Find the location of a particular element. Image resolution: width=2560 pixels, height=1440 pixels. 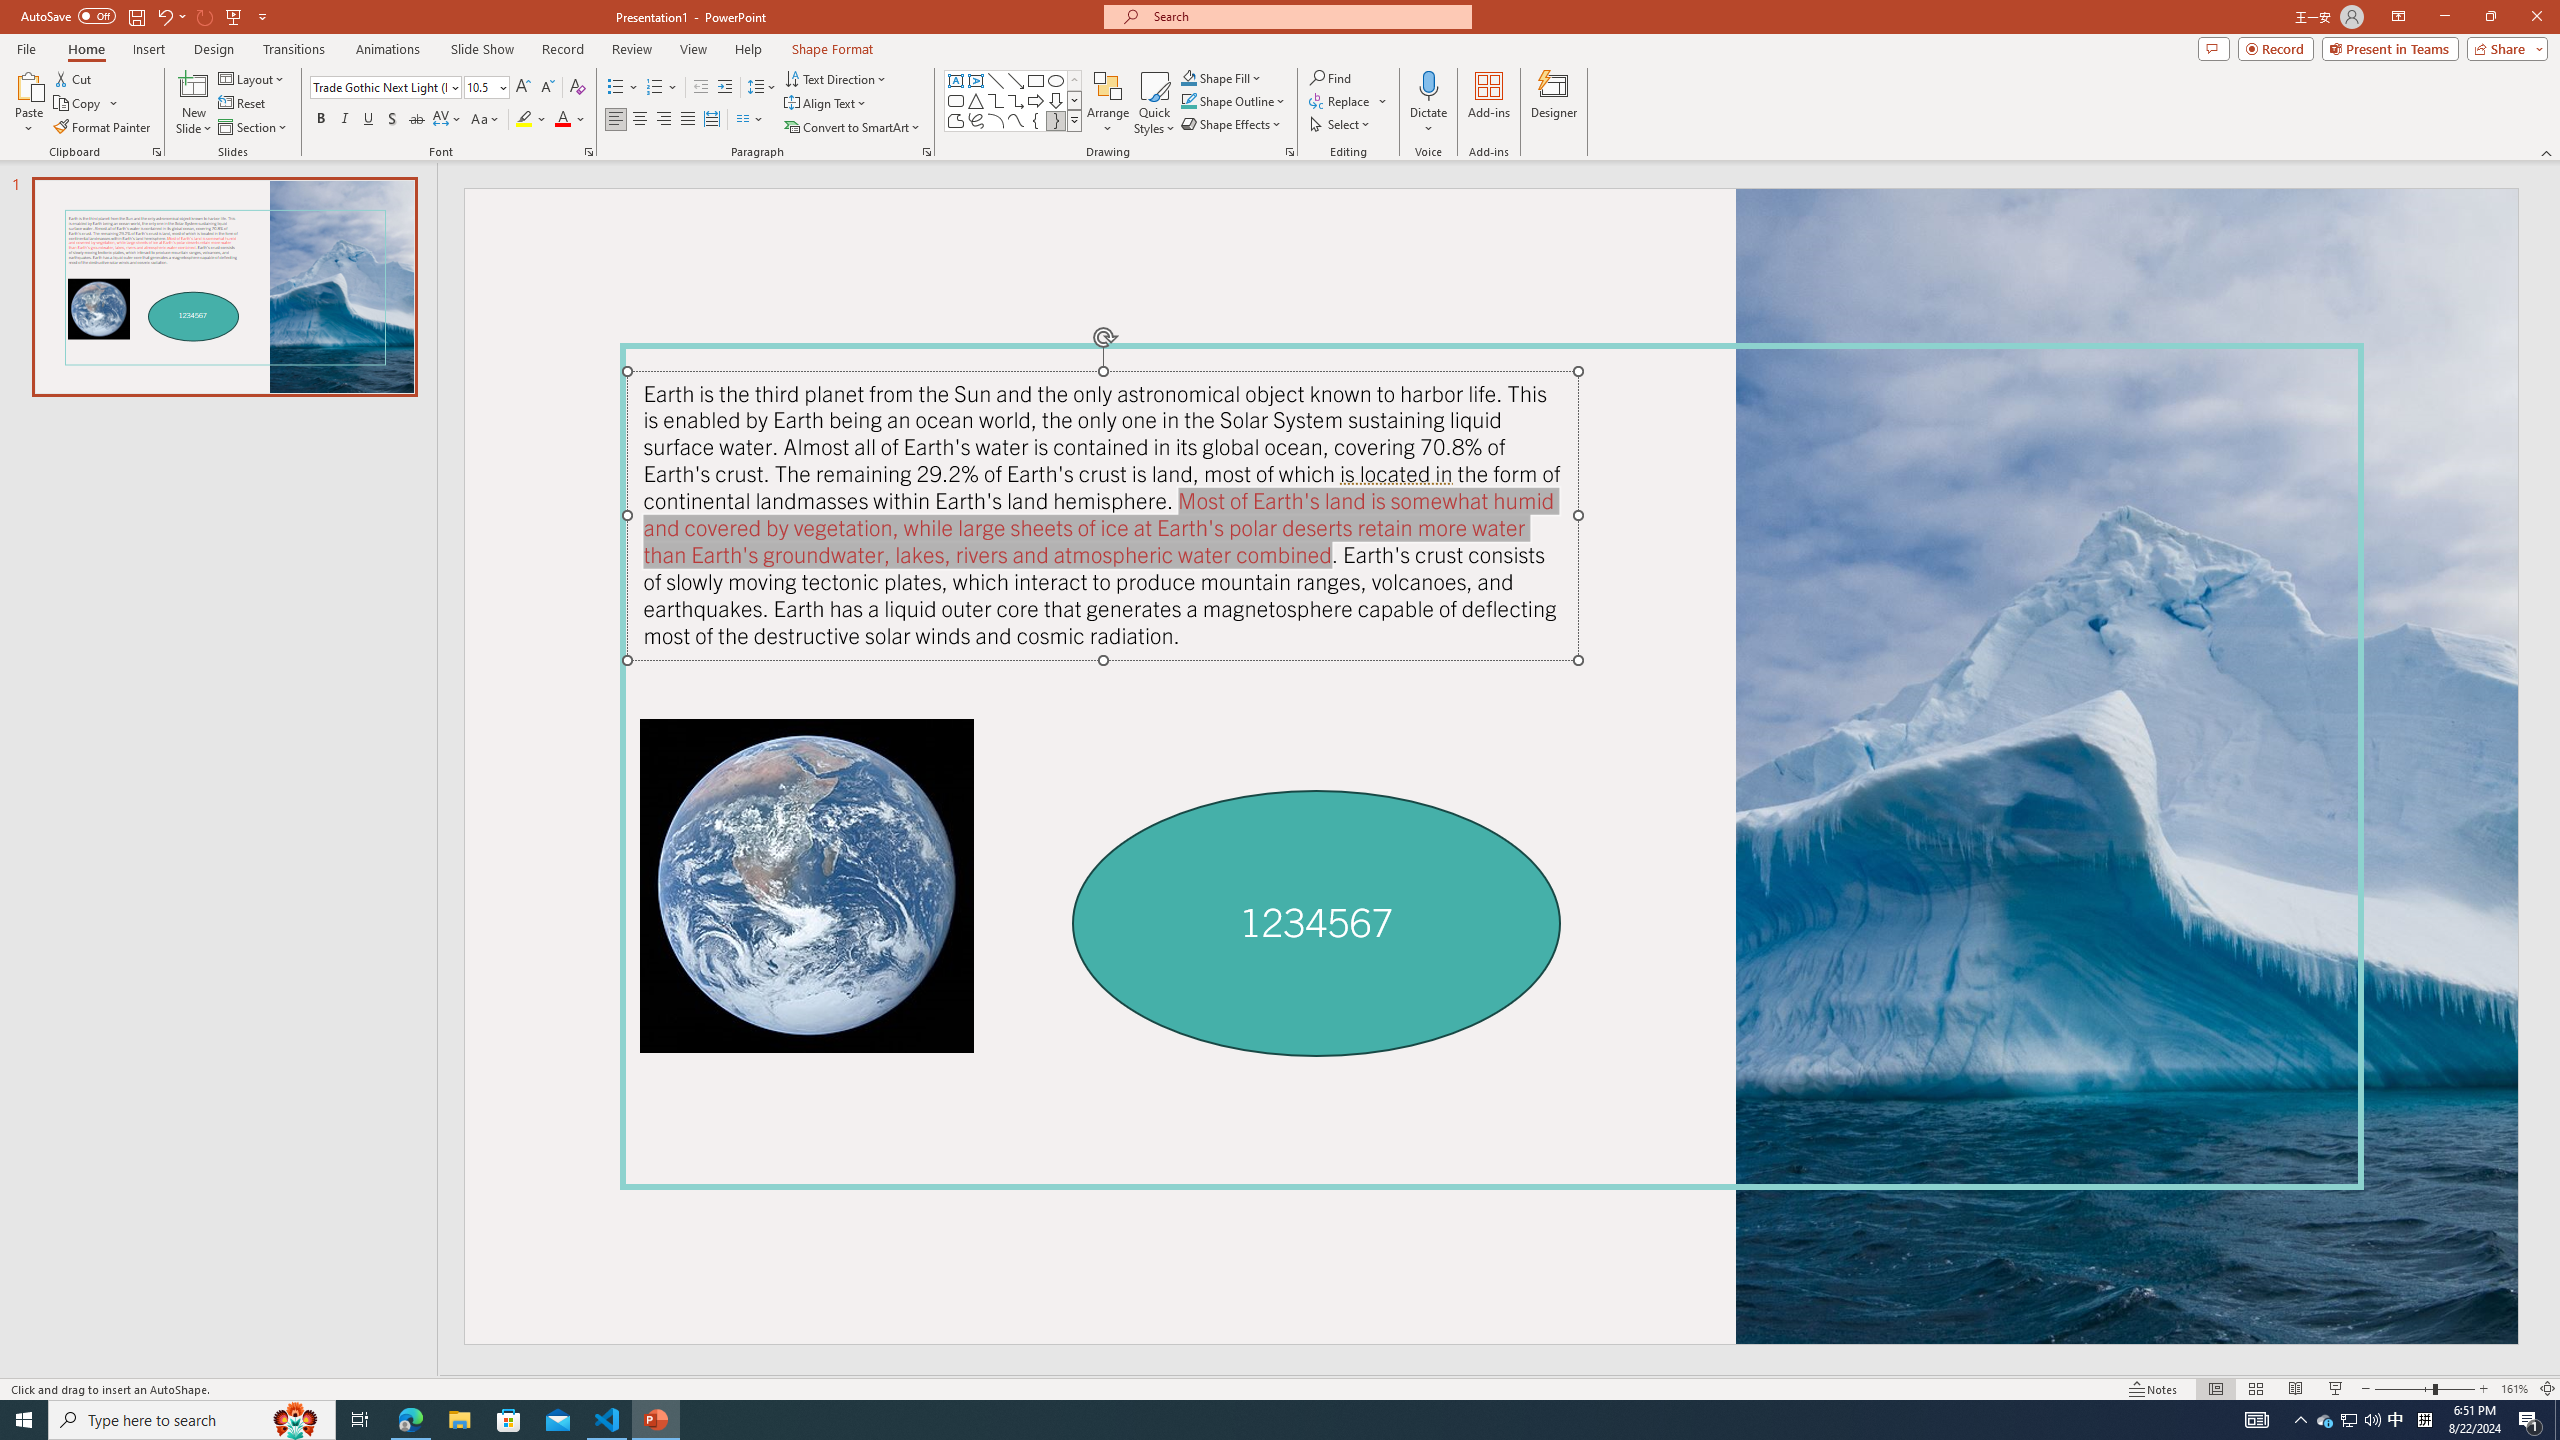

Center is located at coordinates (640, 120).